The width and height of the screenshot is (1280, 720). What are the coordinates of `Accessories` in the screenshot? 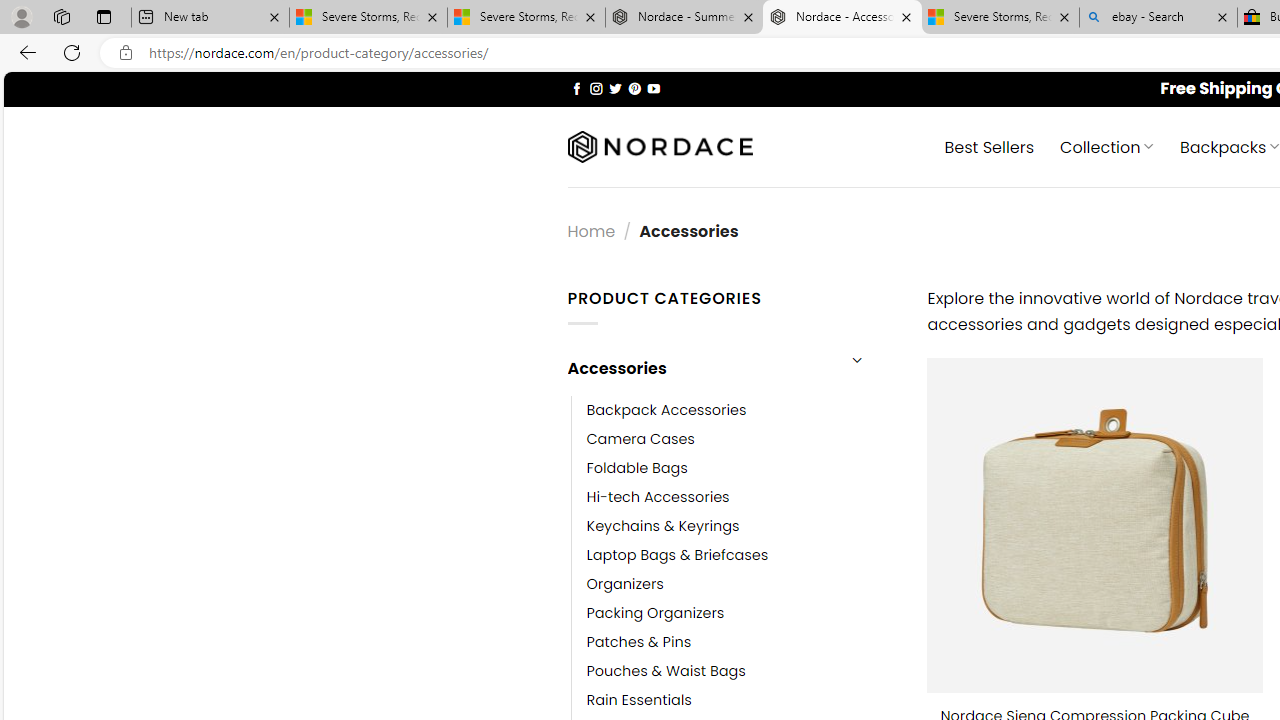 It's located at (700, 368).